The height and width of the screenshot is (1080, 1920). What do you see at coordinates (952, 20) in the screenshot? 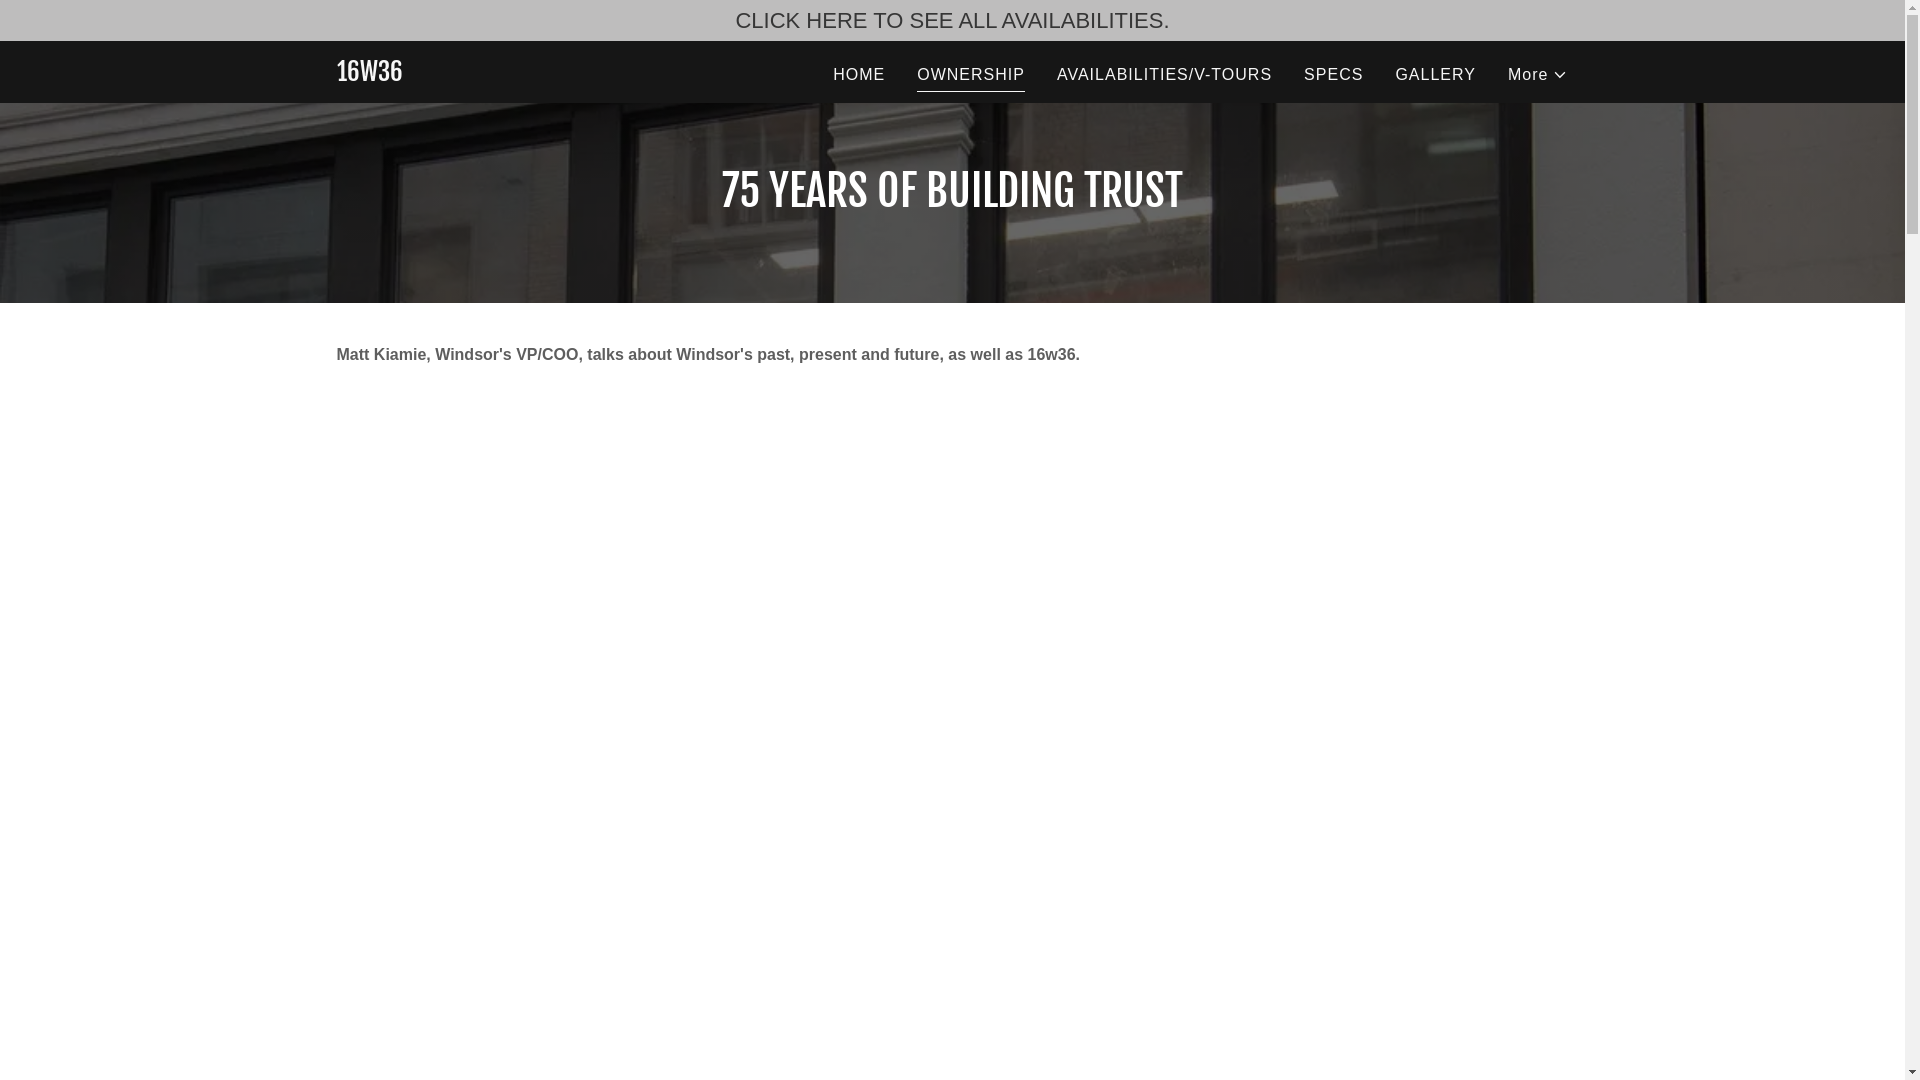
I see `CLICK HERE TO SEE ALL AVAILABILITIES.` at bounding box center [952, 20].